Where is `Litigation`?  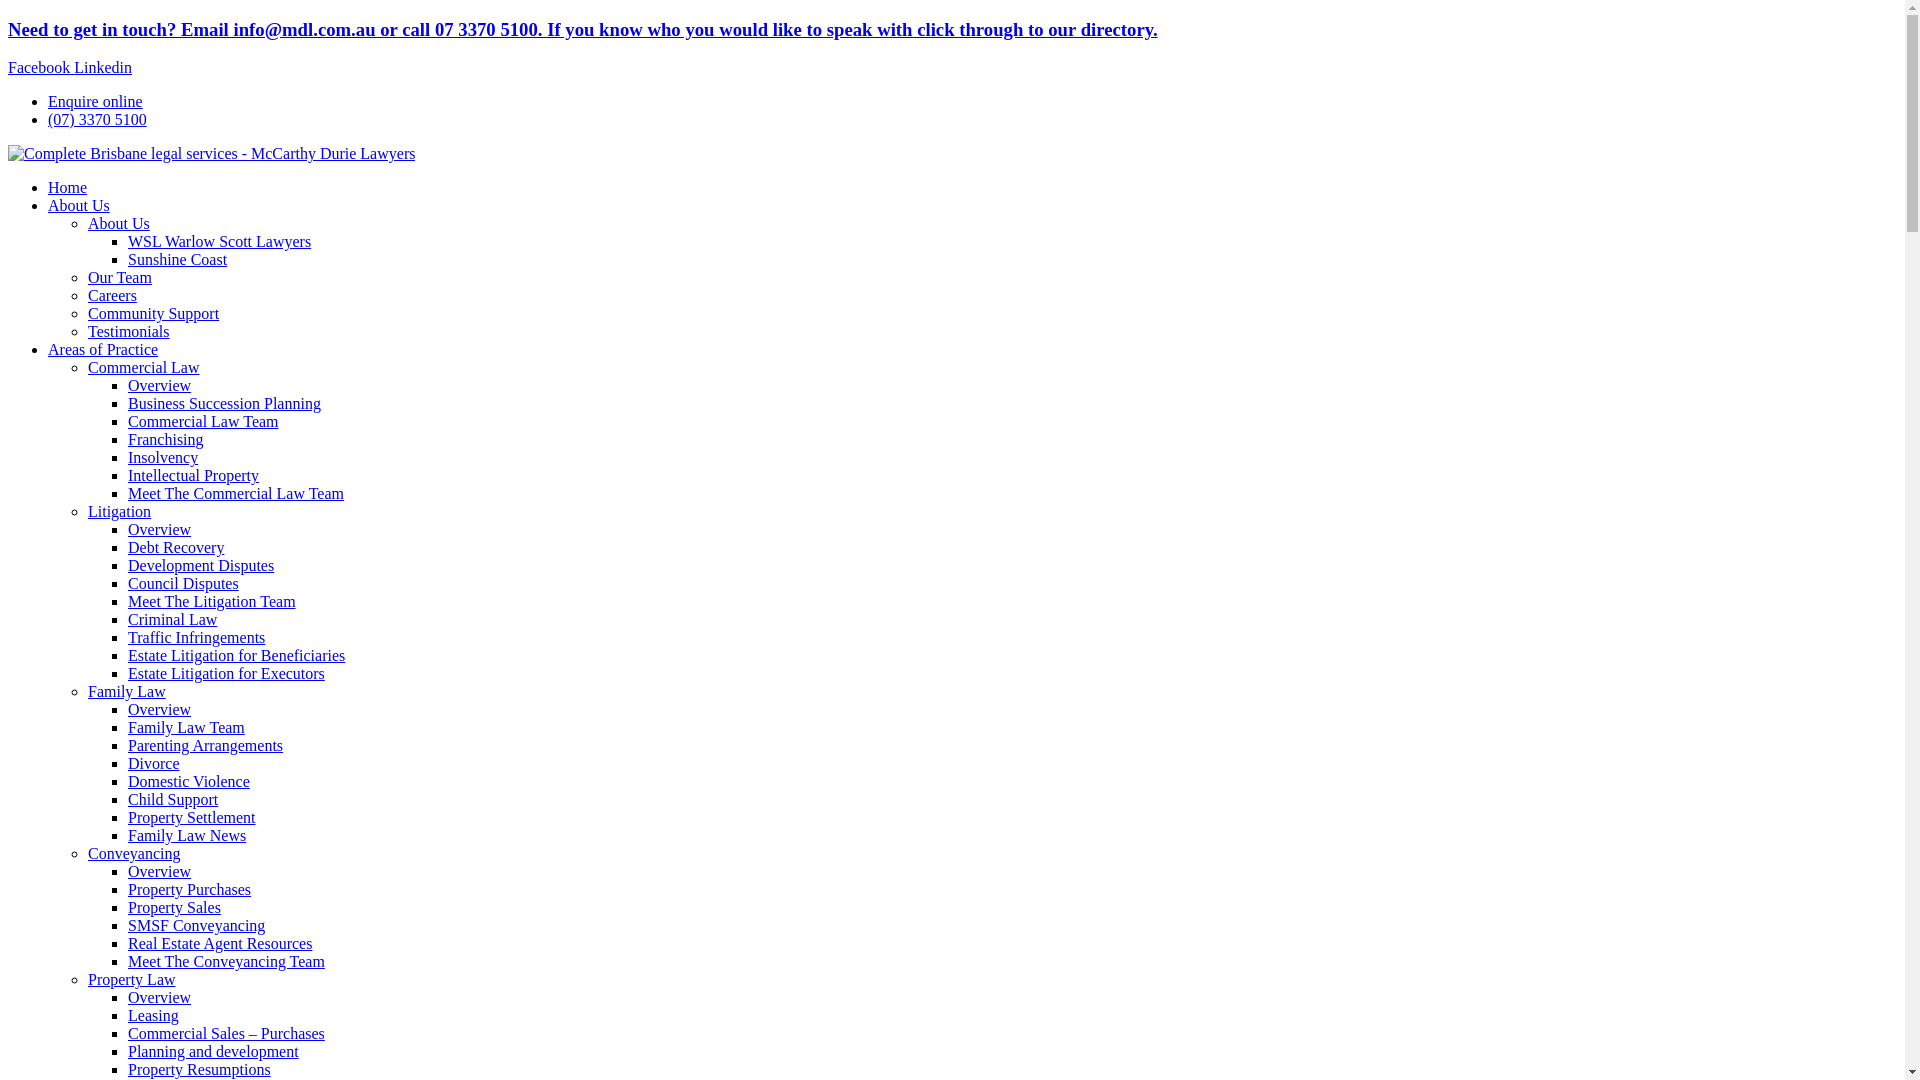 Litigation is located at coordinates (120, 512).